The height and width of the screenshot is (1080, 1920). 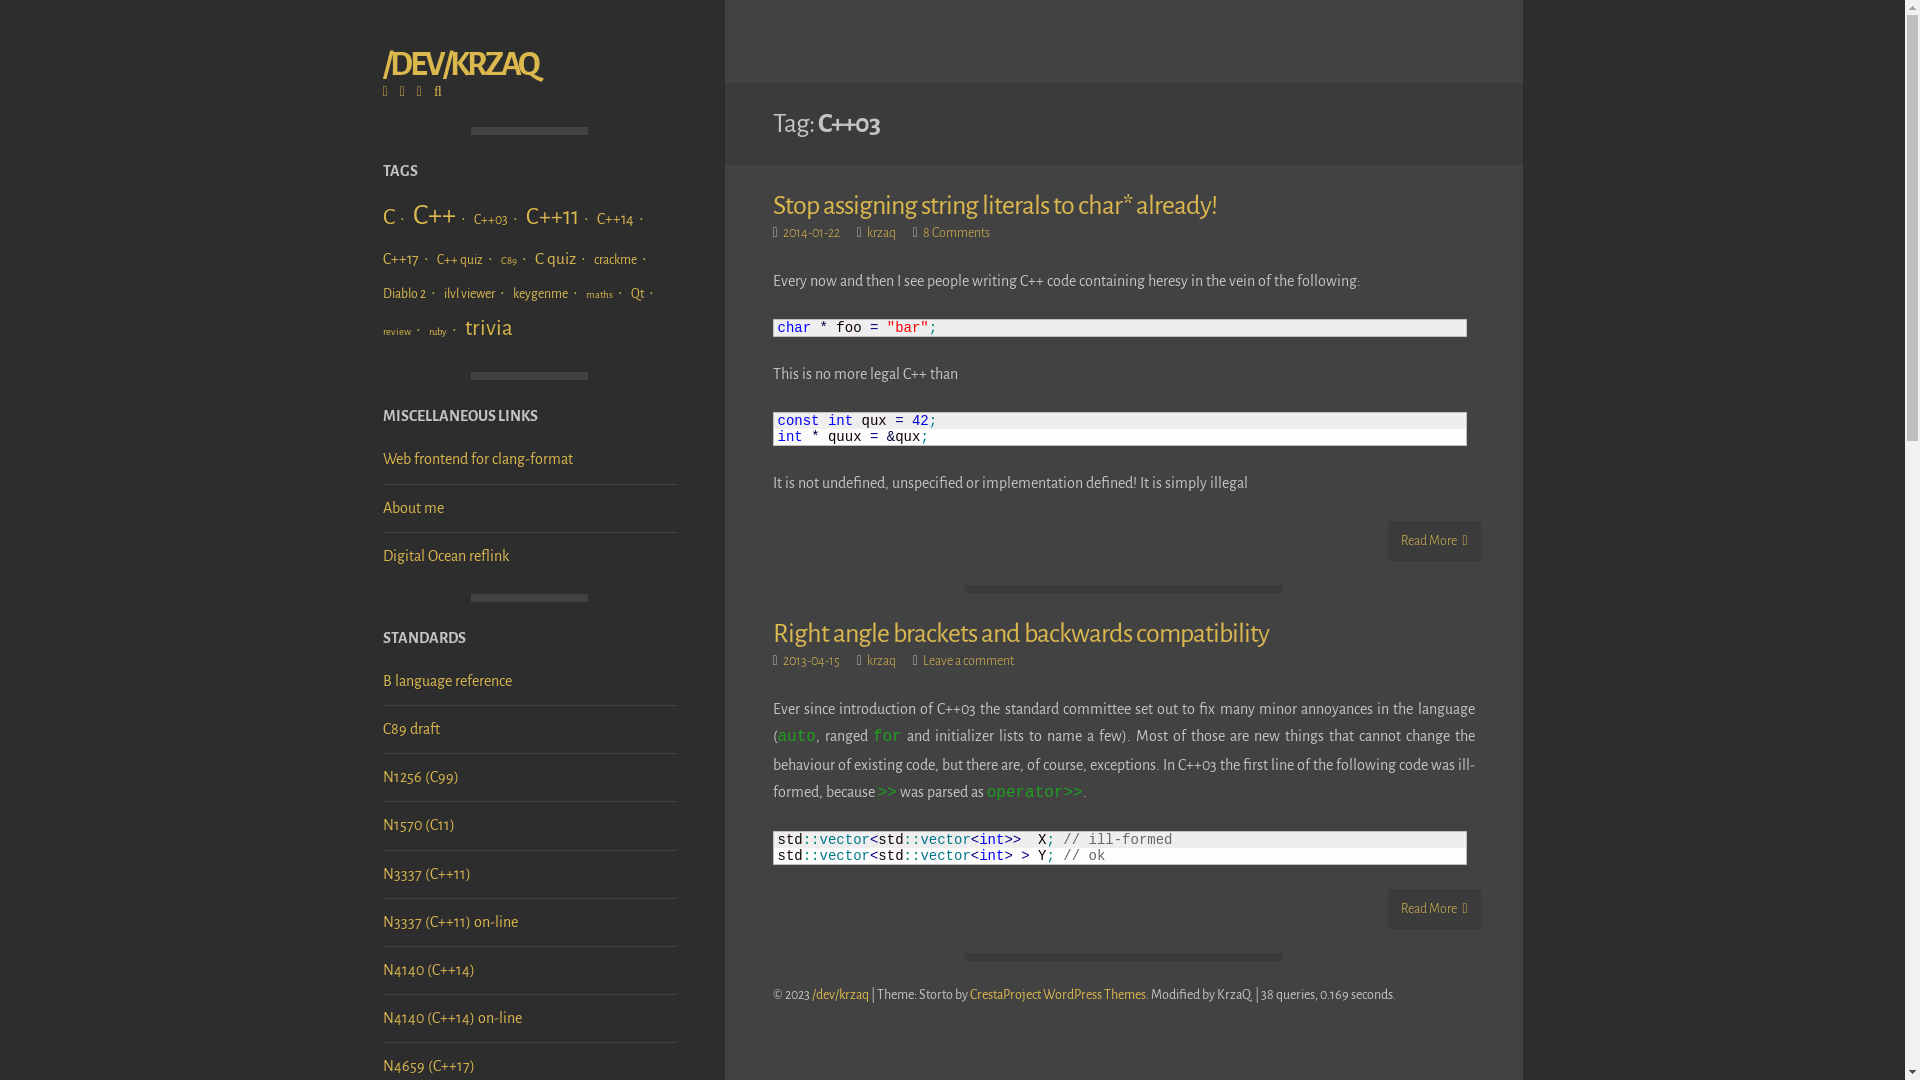 What do you see at coordinates (622, 219) in the screenshot?
I see `C++14` at bounding box center [622, 219].